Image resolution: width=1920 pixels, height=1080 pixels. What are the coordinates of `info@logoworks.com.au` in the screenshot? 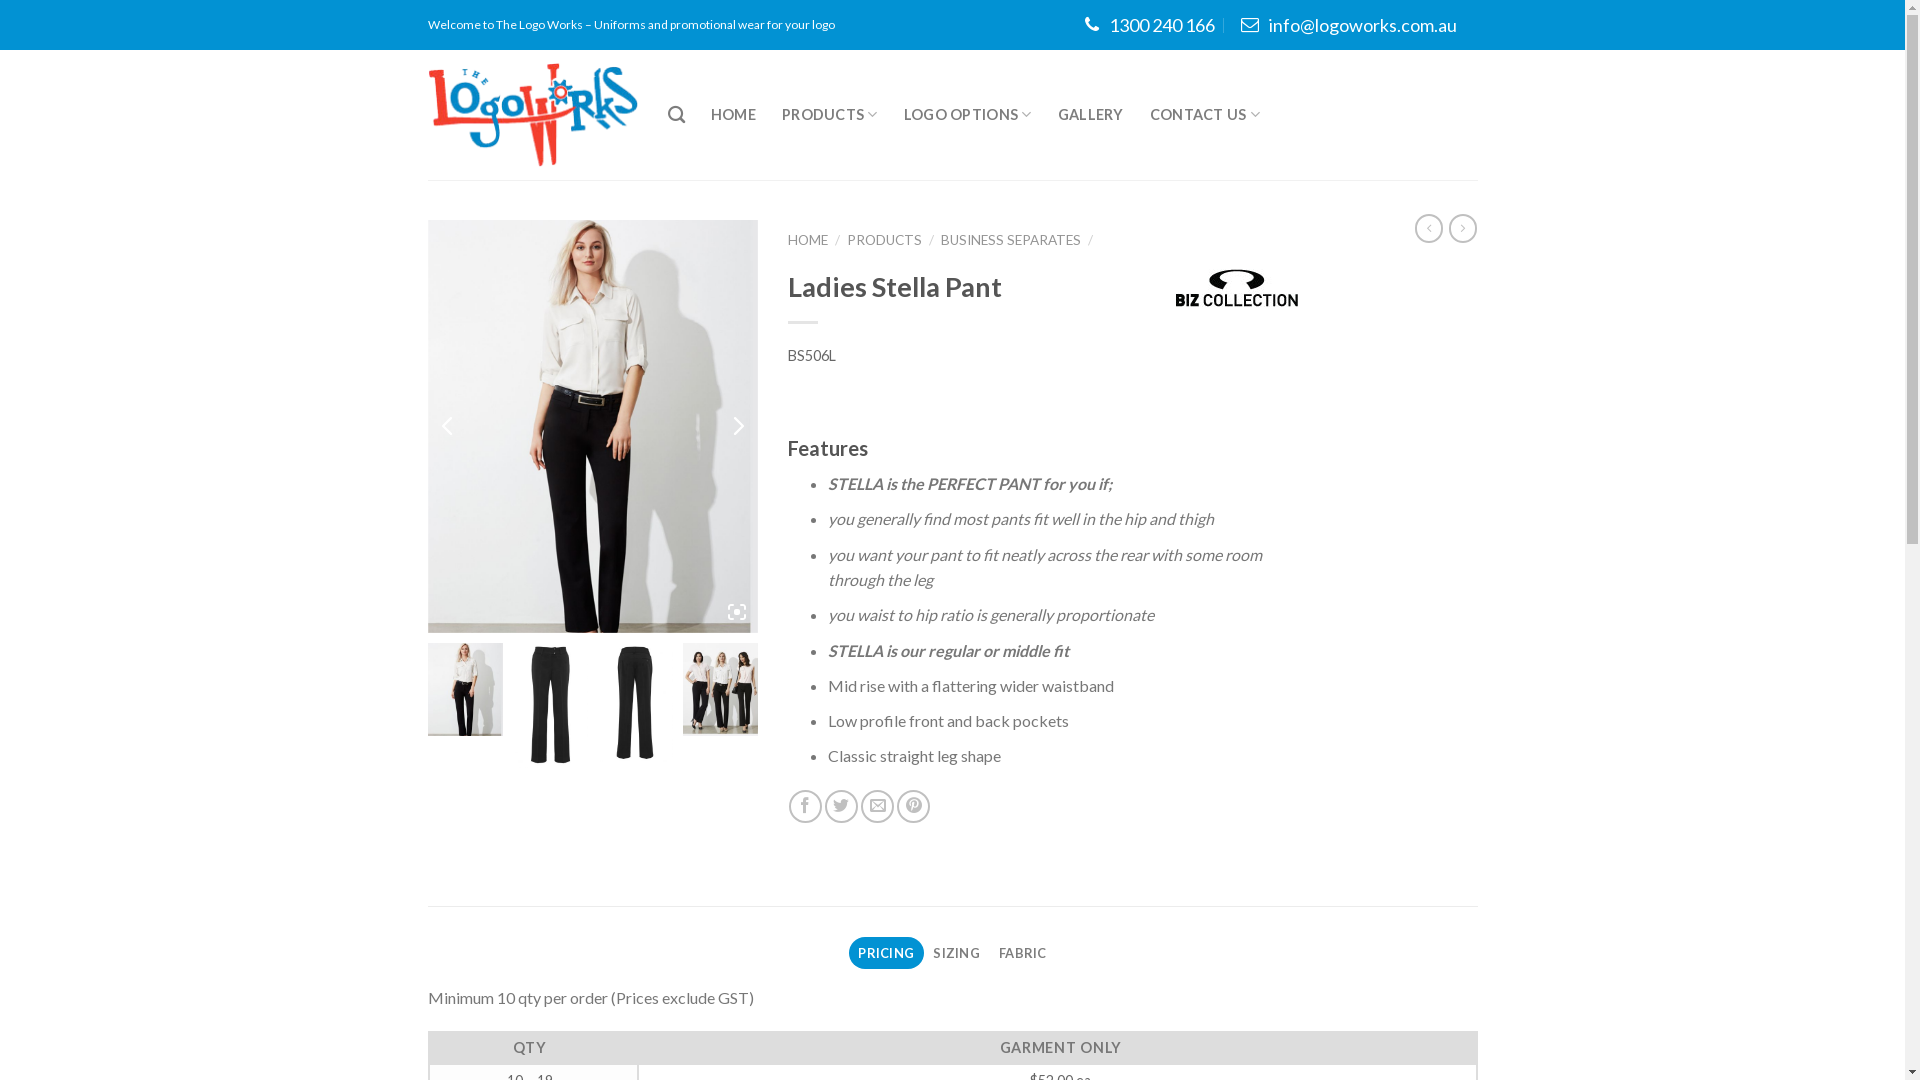 It's located at (1348, 24).